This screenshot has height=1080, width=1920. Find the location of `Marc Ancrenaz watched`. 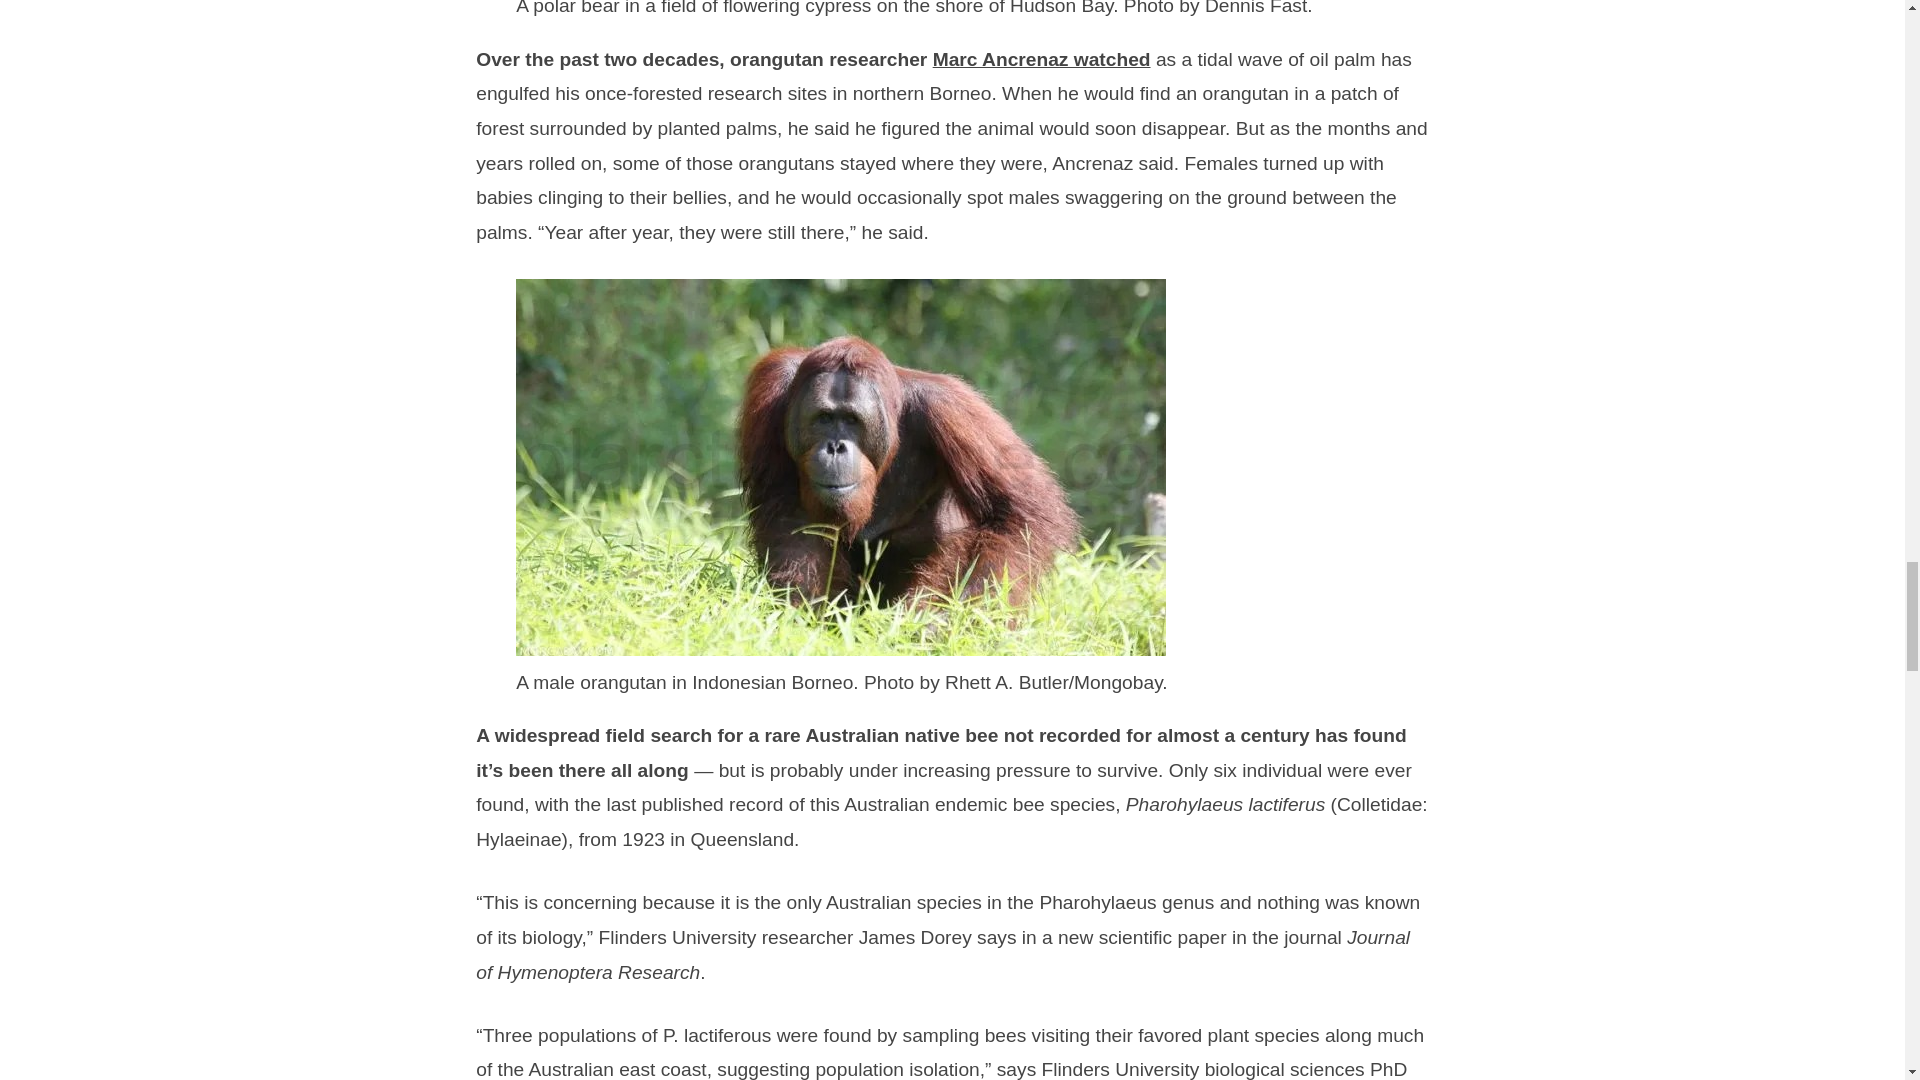

Marc Ancrenaz watched is located at coordinates (1042, 59).